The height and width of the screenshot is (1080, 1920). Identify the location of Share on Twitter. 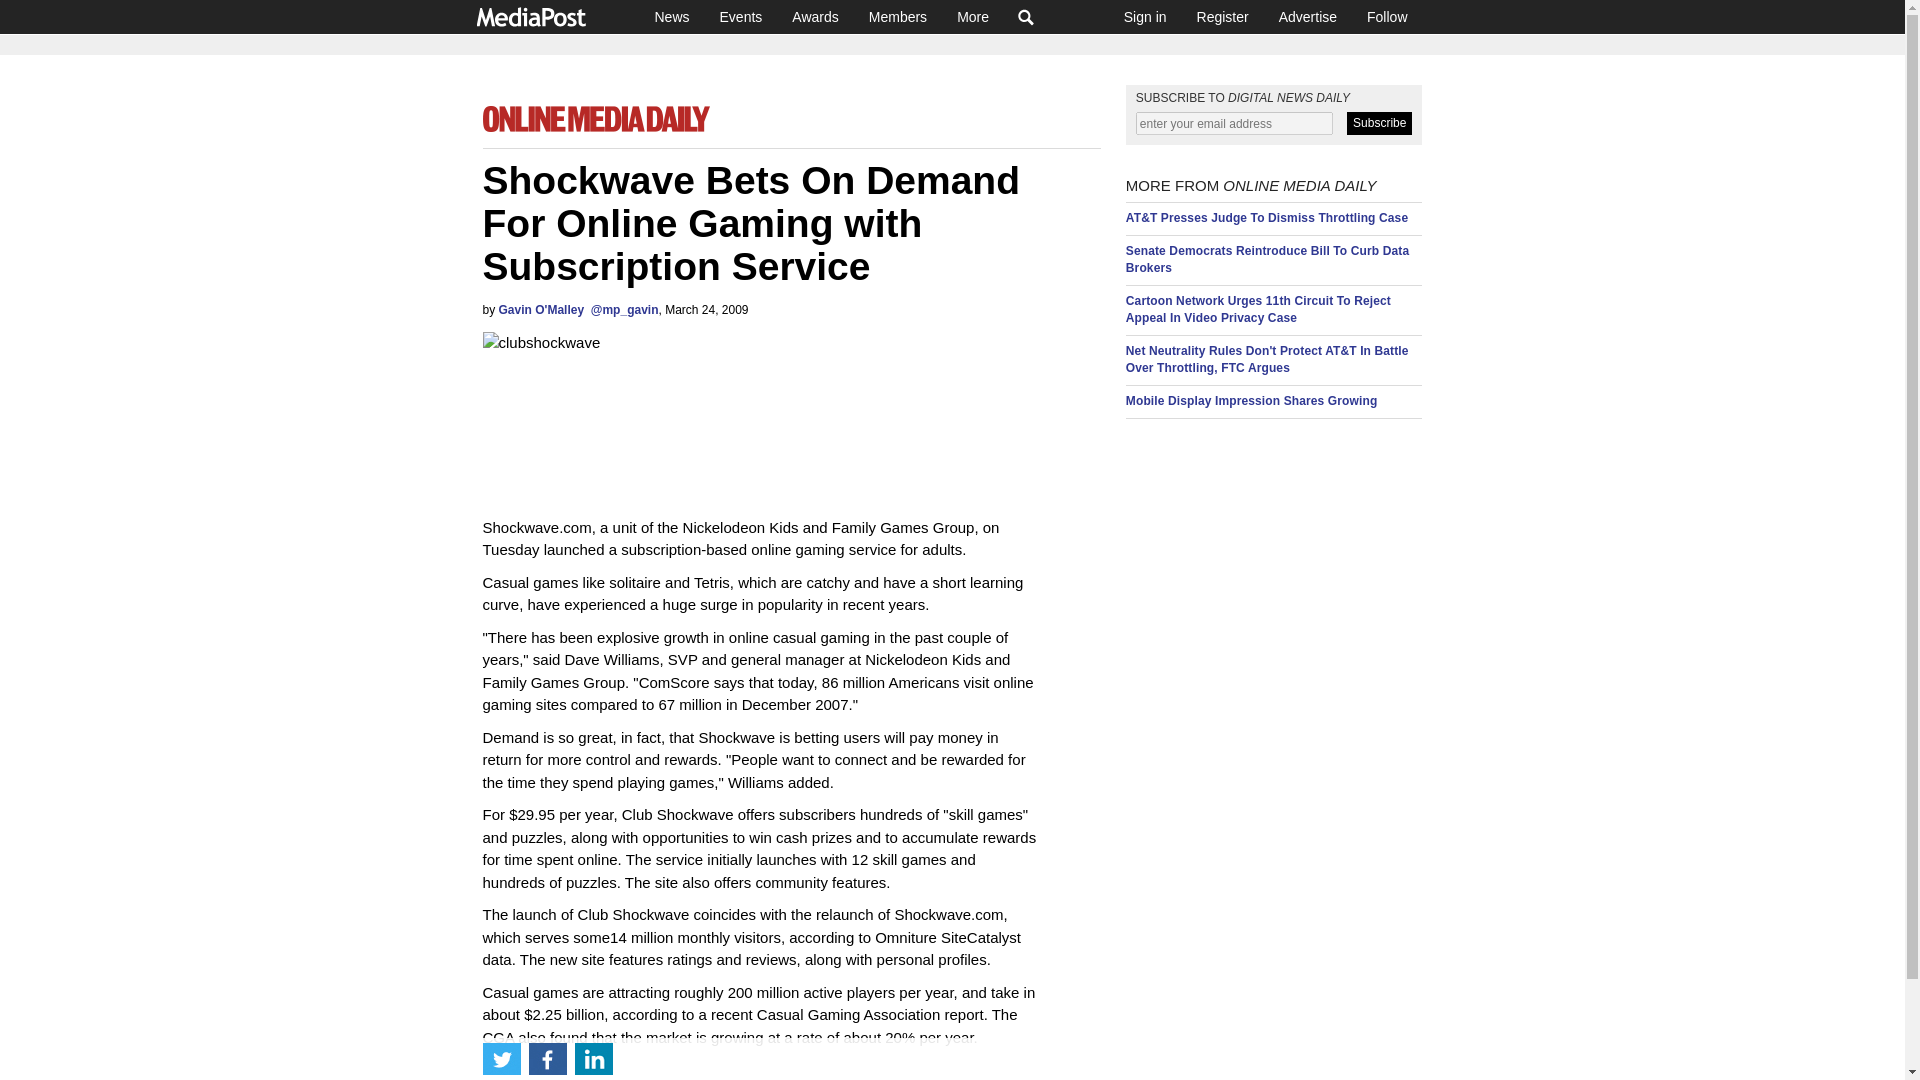
(500, 1058).